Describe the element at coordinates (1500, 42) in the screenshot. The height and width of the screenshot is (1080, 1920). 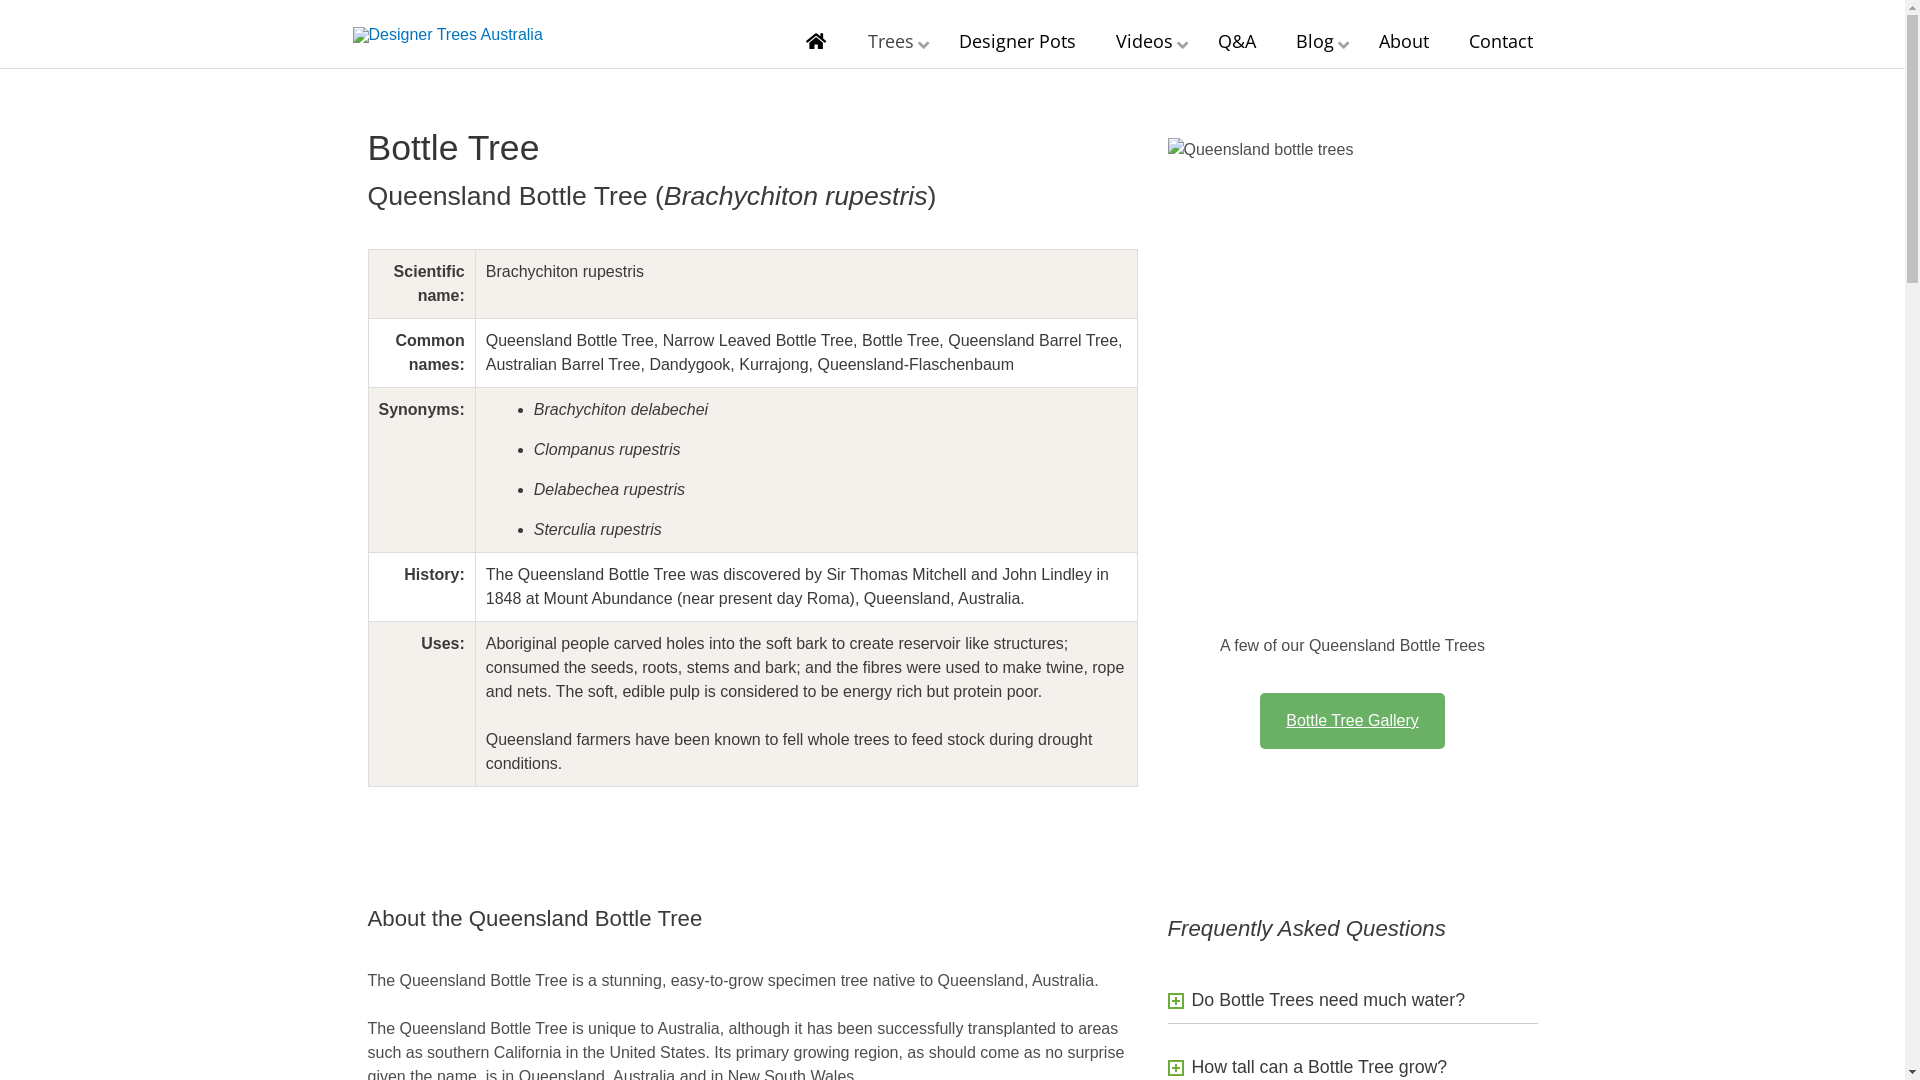
I see `Contact` at that location.